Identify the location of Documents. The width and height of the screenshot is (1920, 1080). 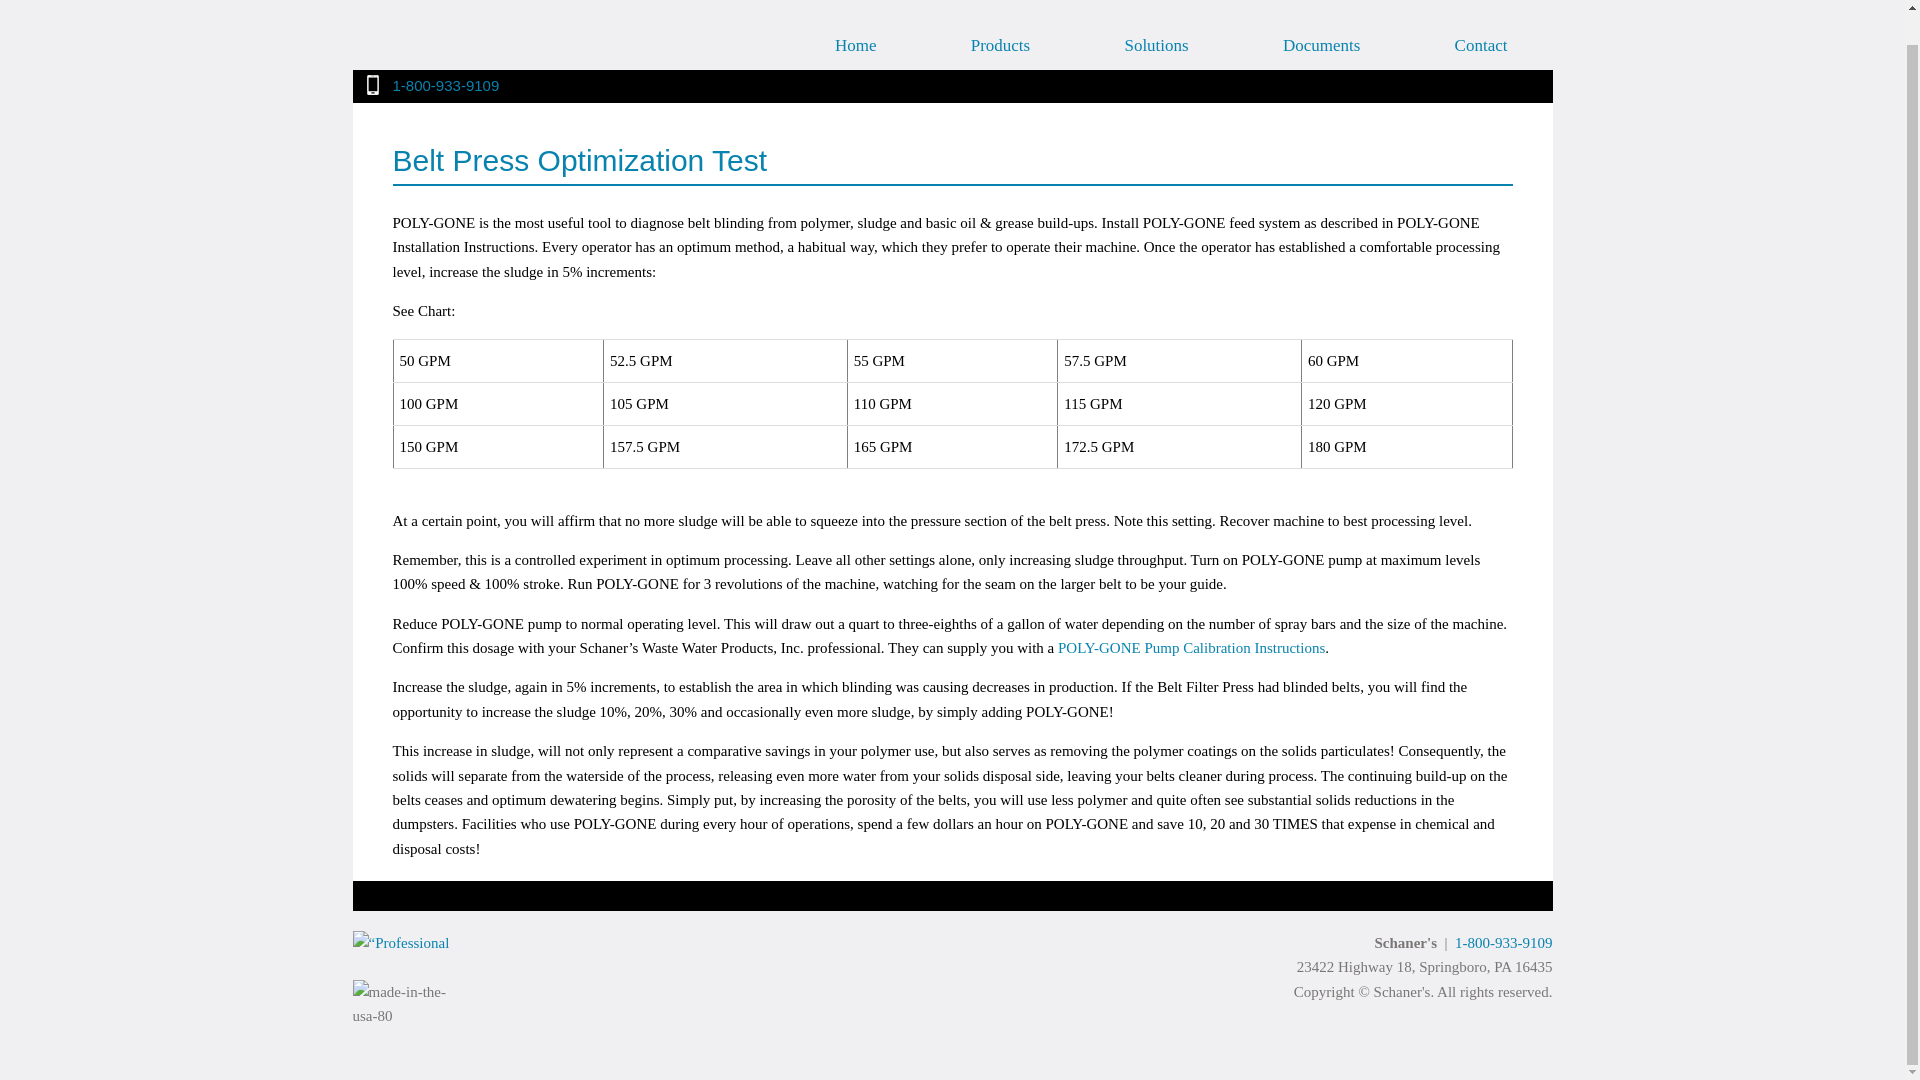
(1322, 18).